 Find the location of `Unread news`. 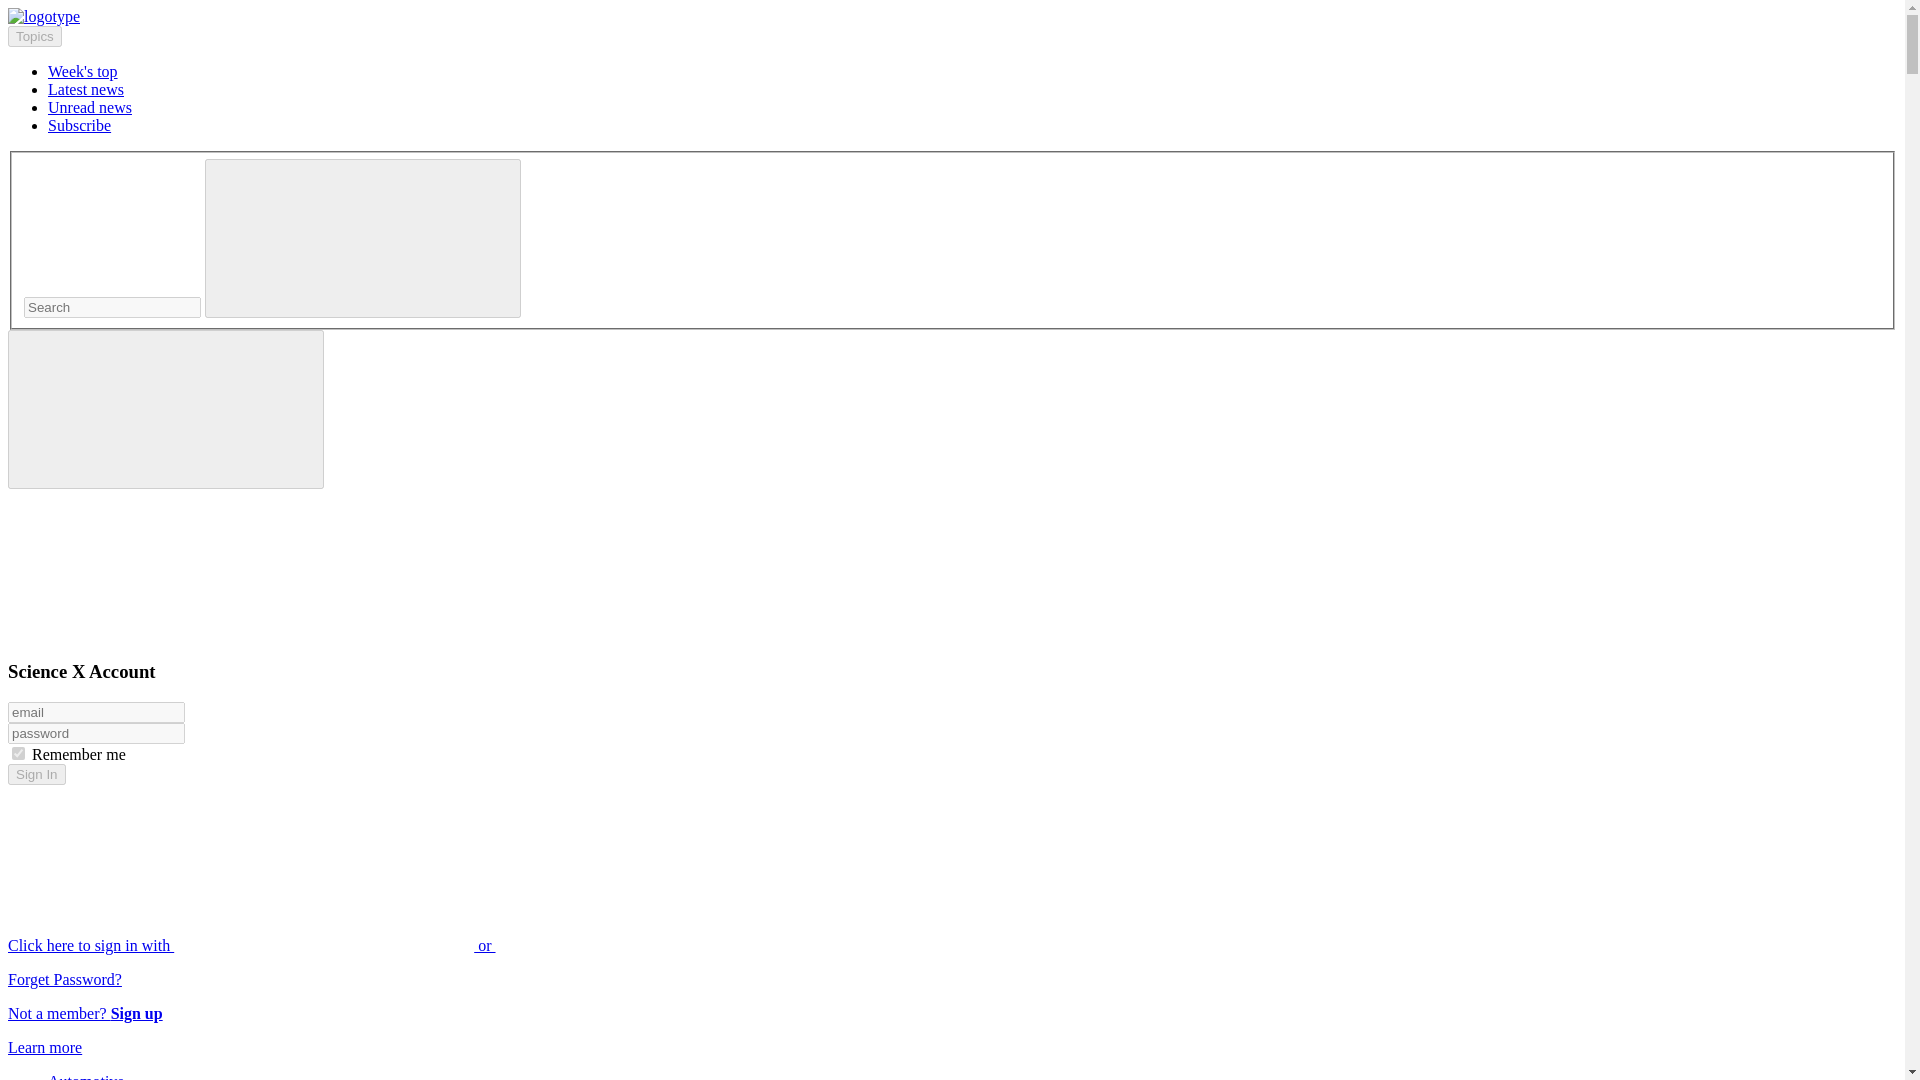

Unread news is located at coordinates (90, 107).